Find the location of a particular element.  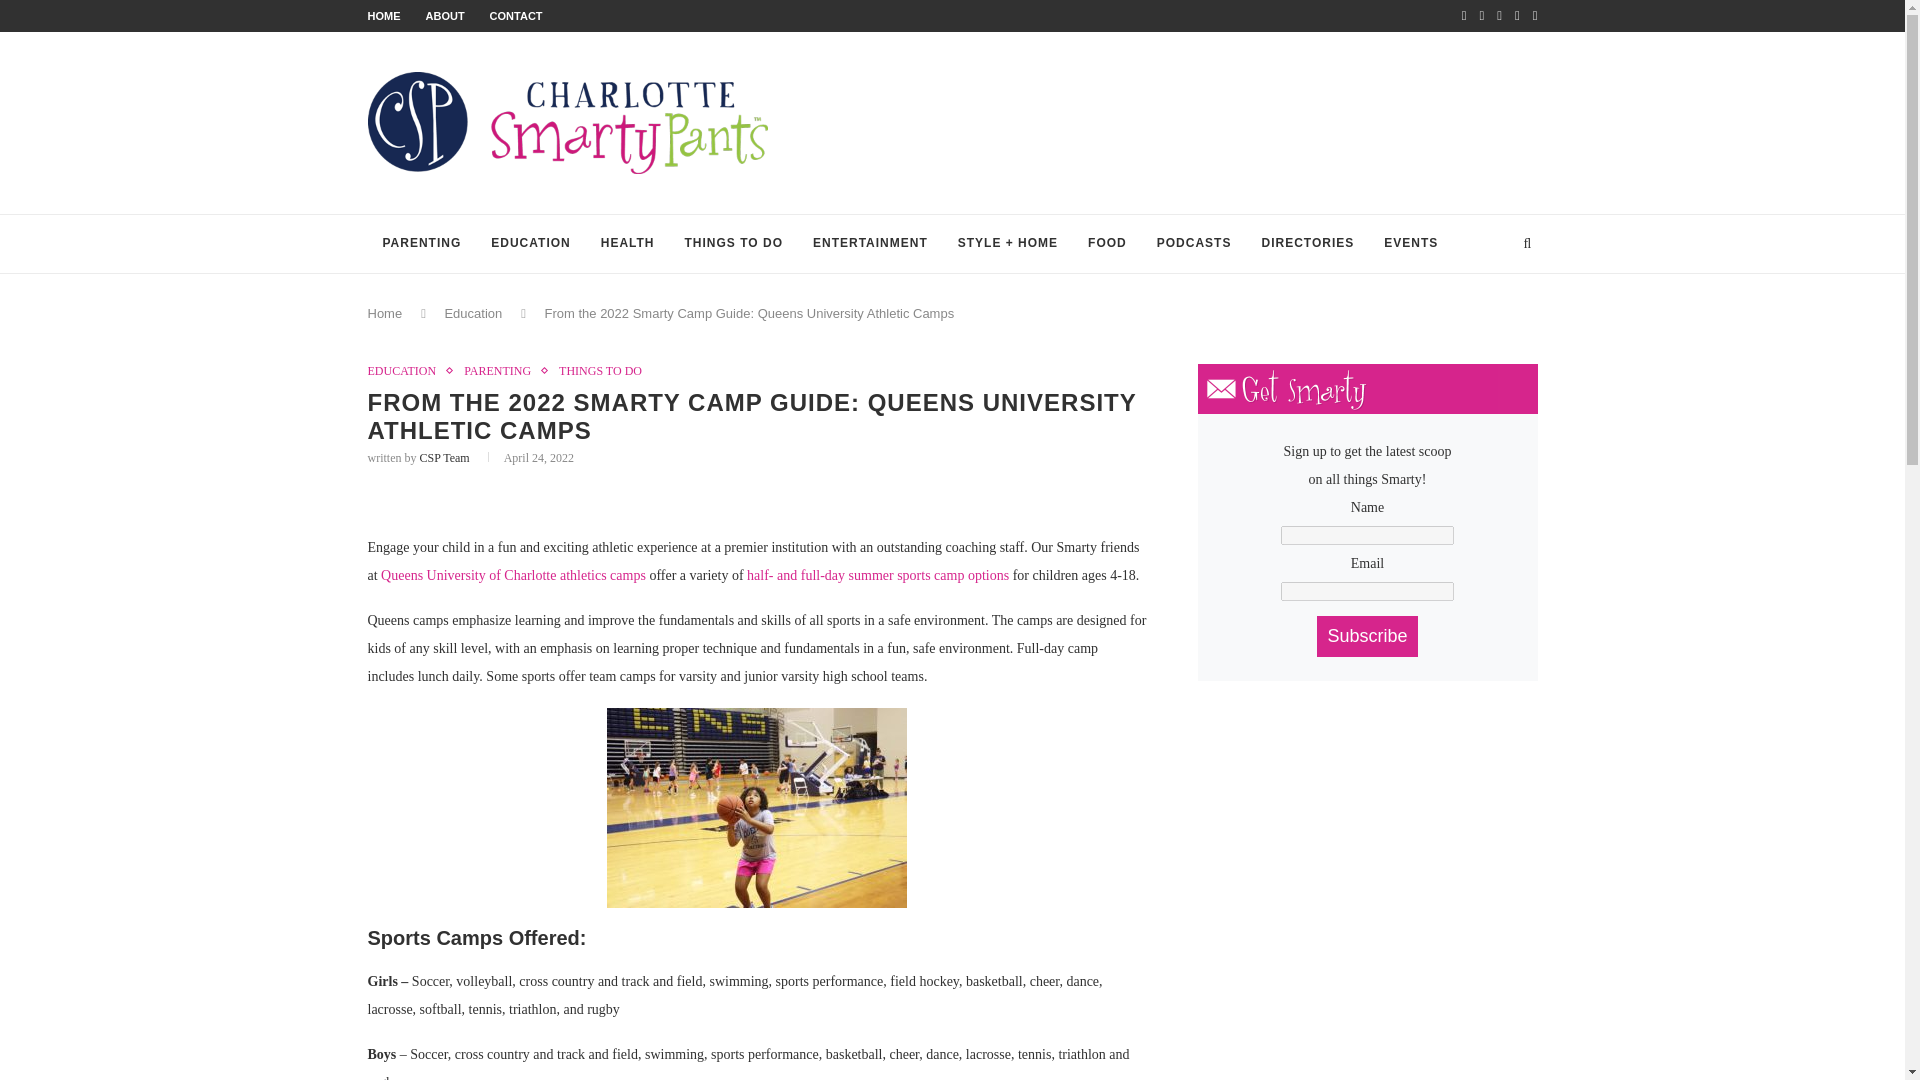

DIRECTORIES is located at coordinates (1307, 244).